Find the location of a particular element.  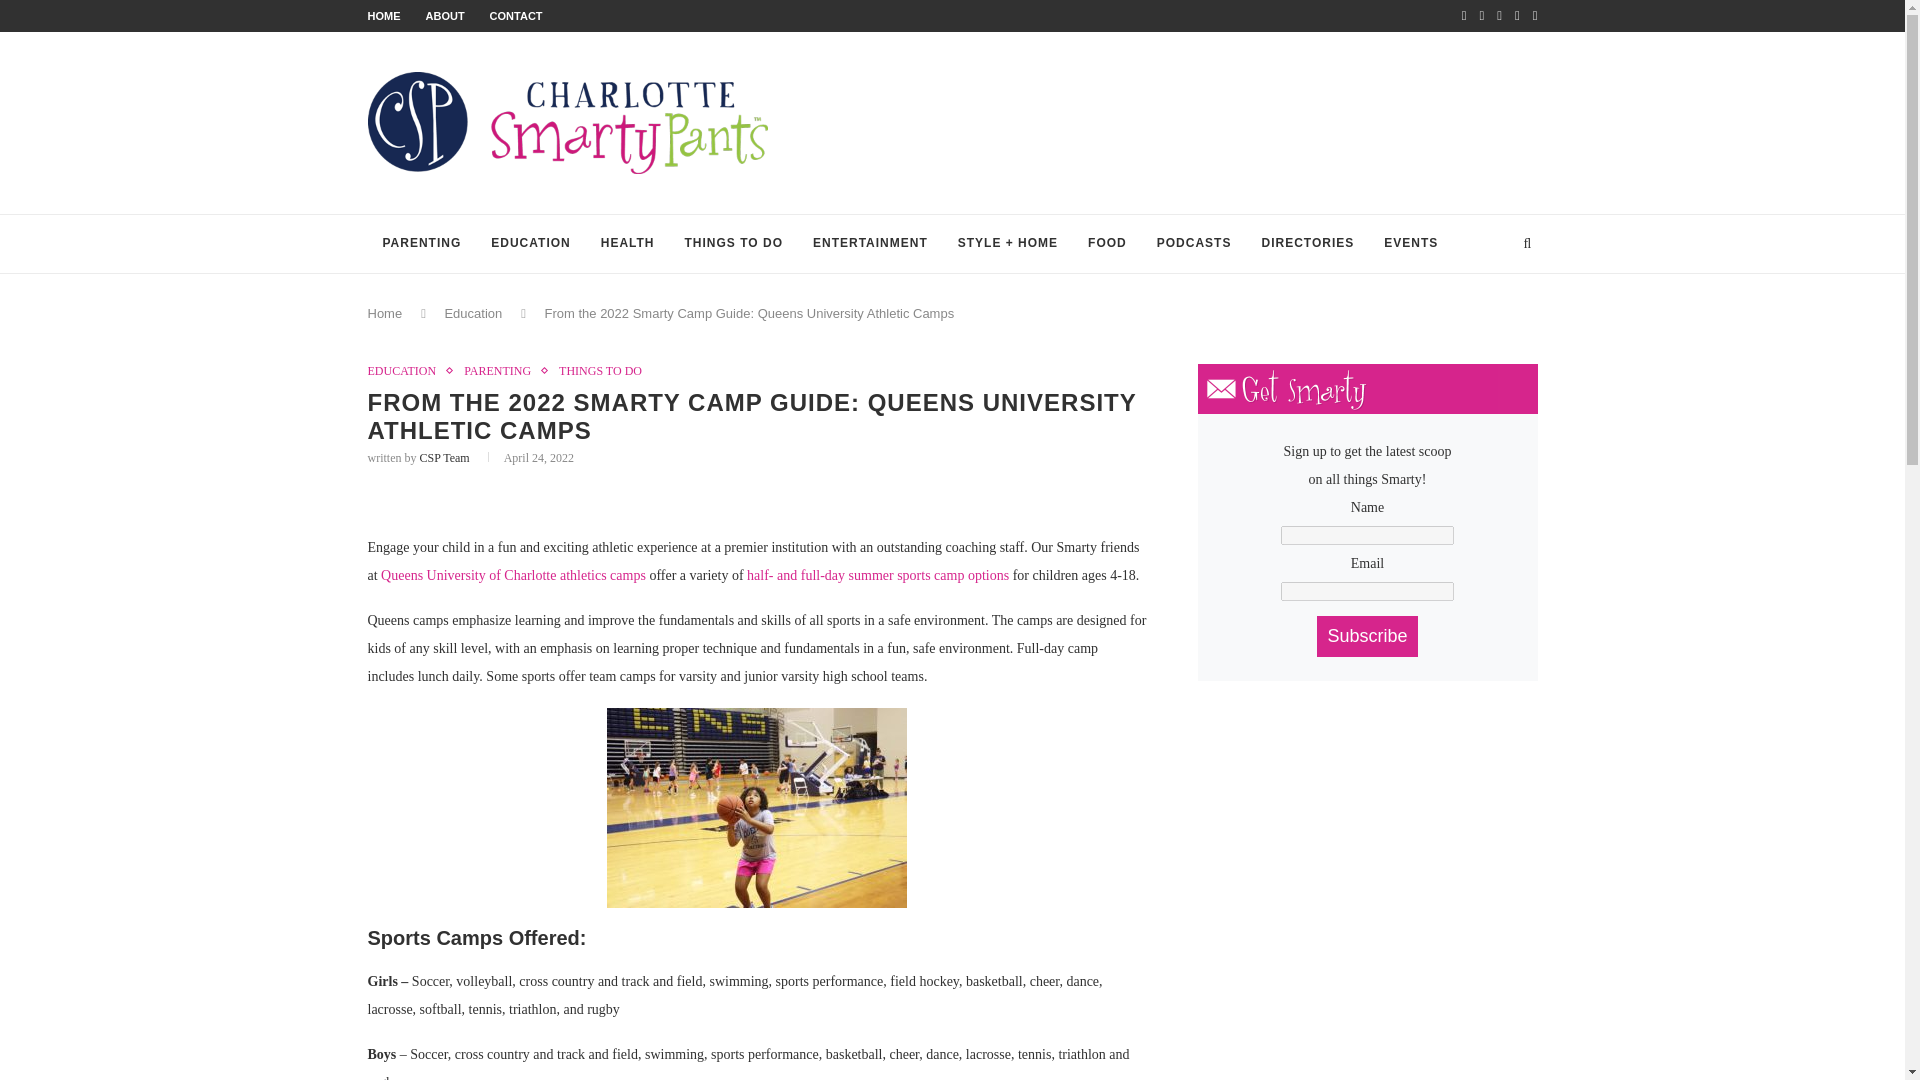

DIRECTORIES is located at coordinates (1307, 244).